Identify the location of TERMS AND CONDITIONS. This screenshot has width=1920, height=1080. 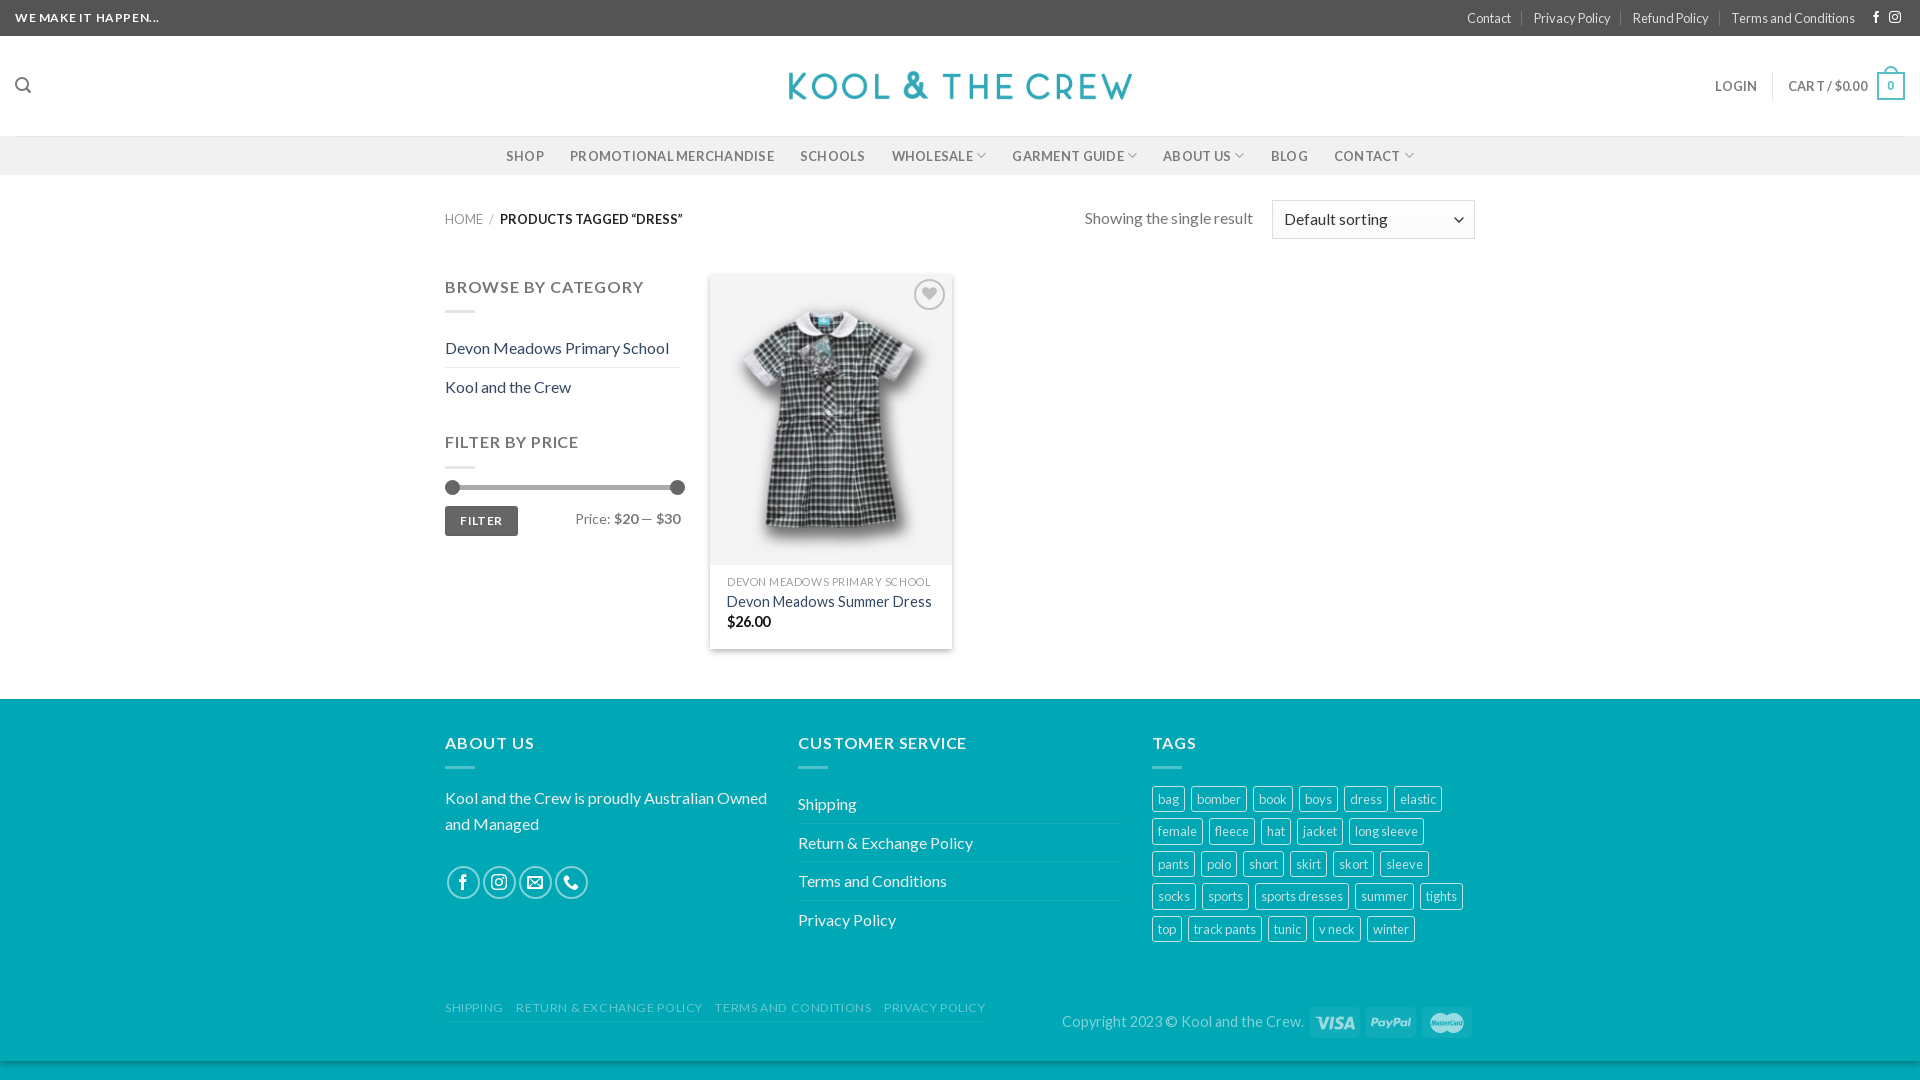
(793, 1008).